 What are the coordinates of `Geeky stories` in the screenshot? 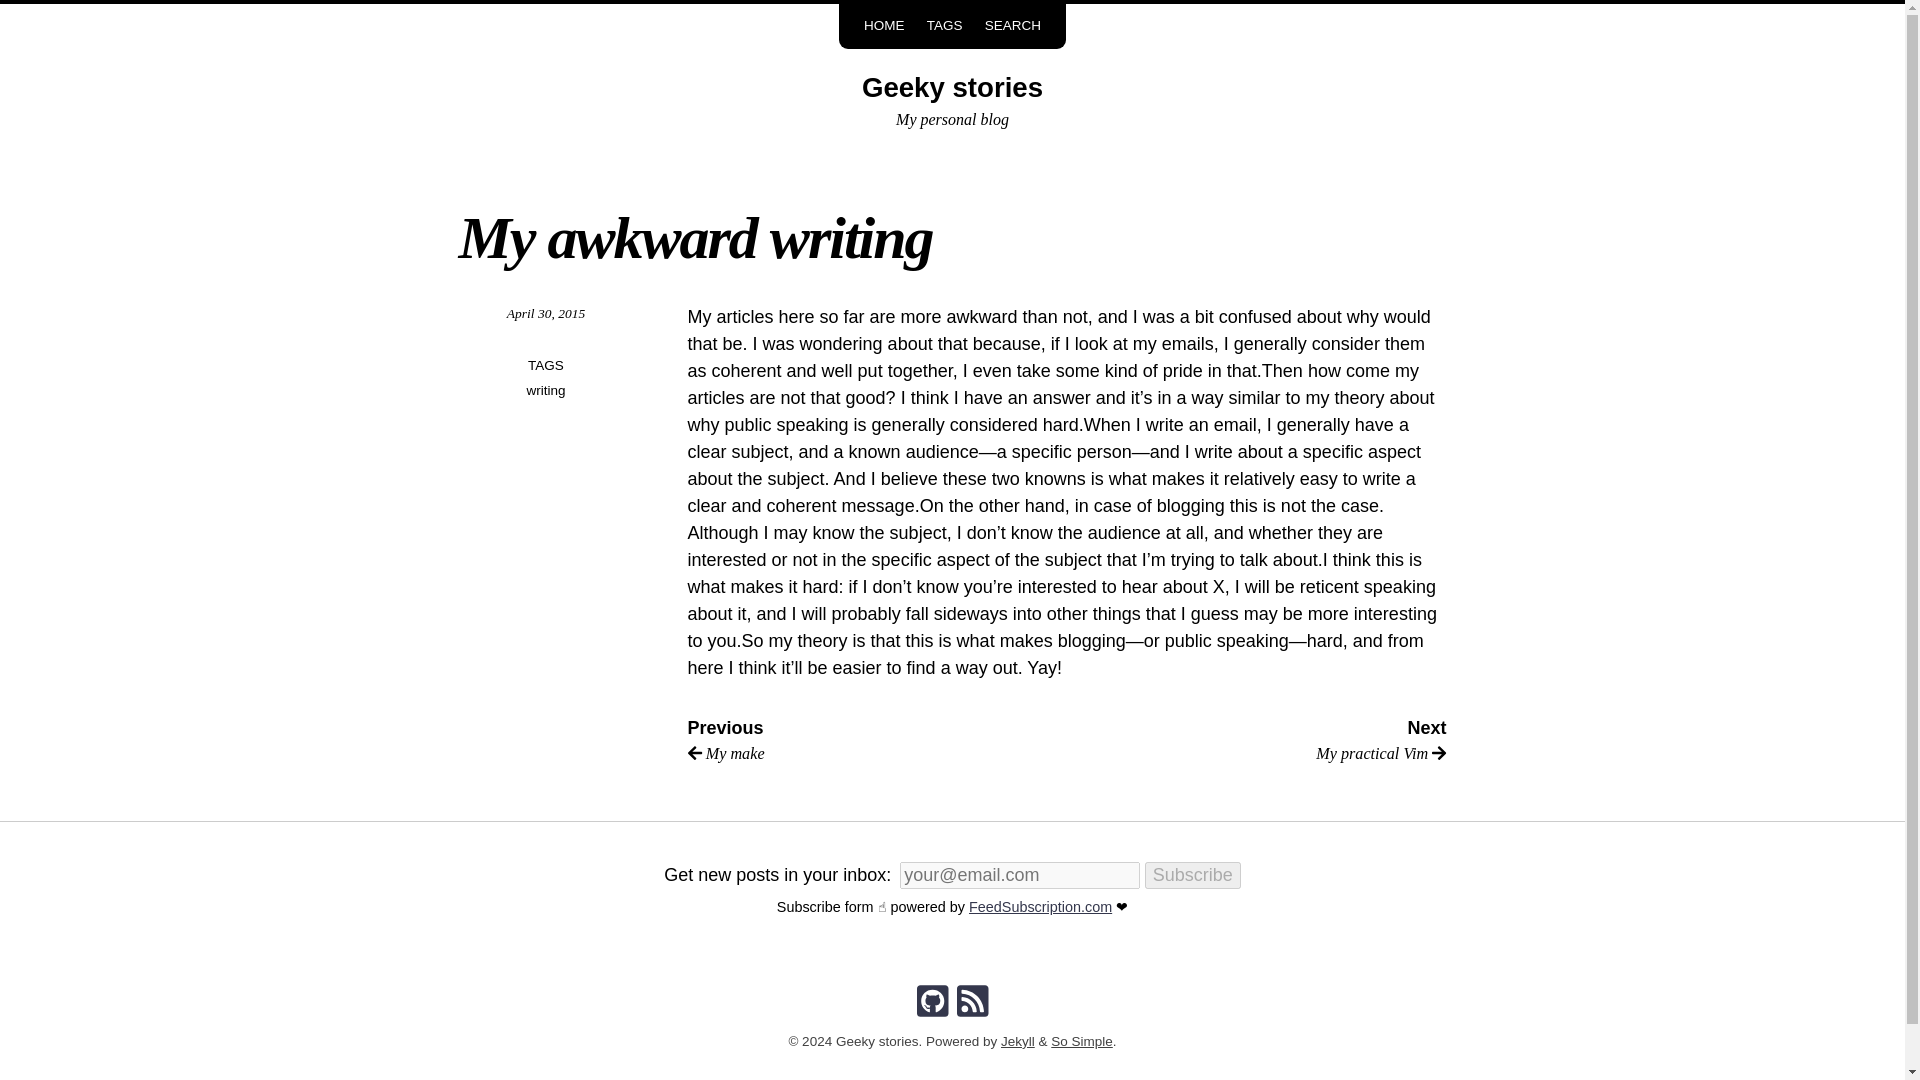 It's located at (1257, 742).